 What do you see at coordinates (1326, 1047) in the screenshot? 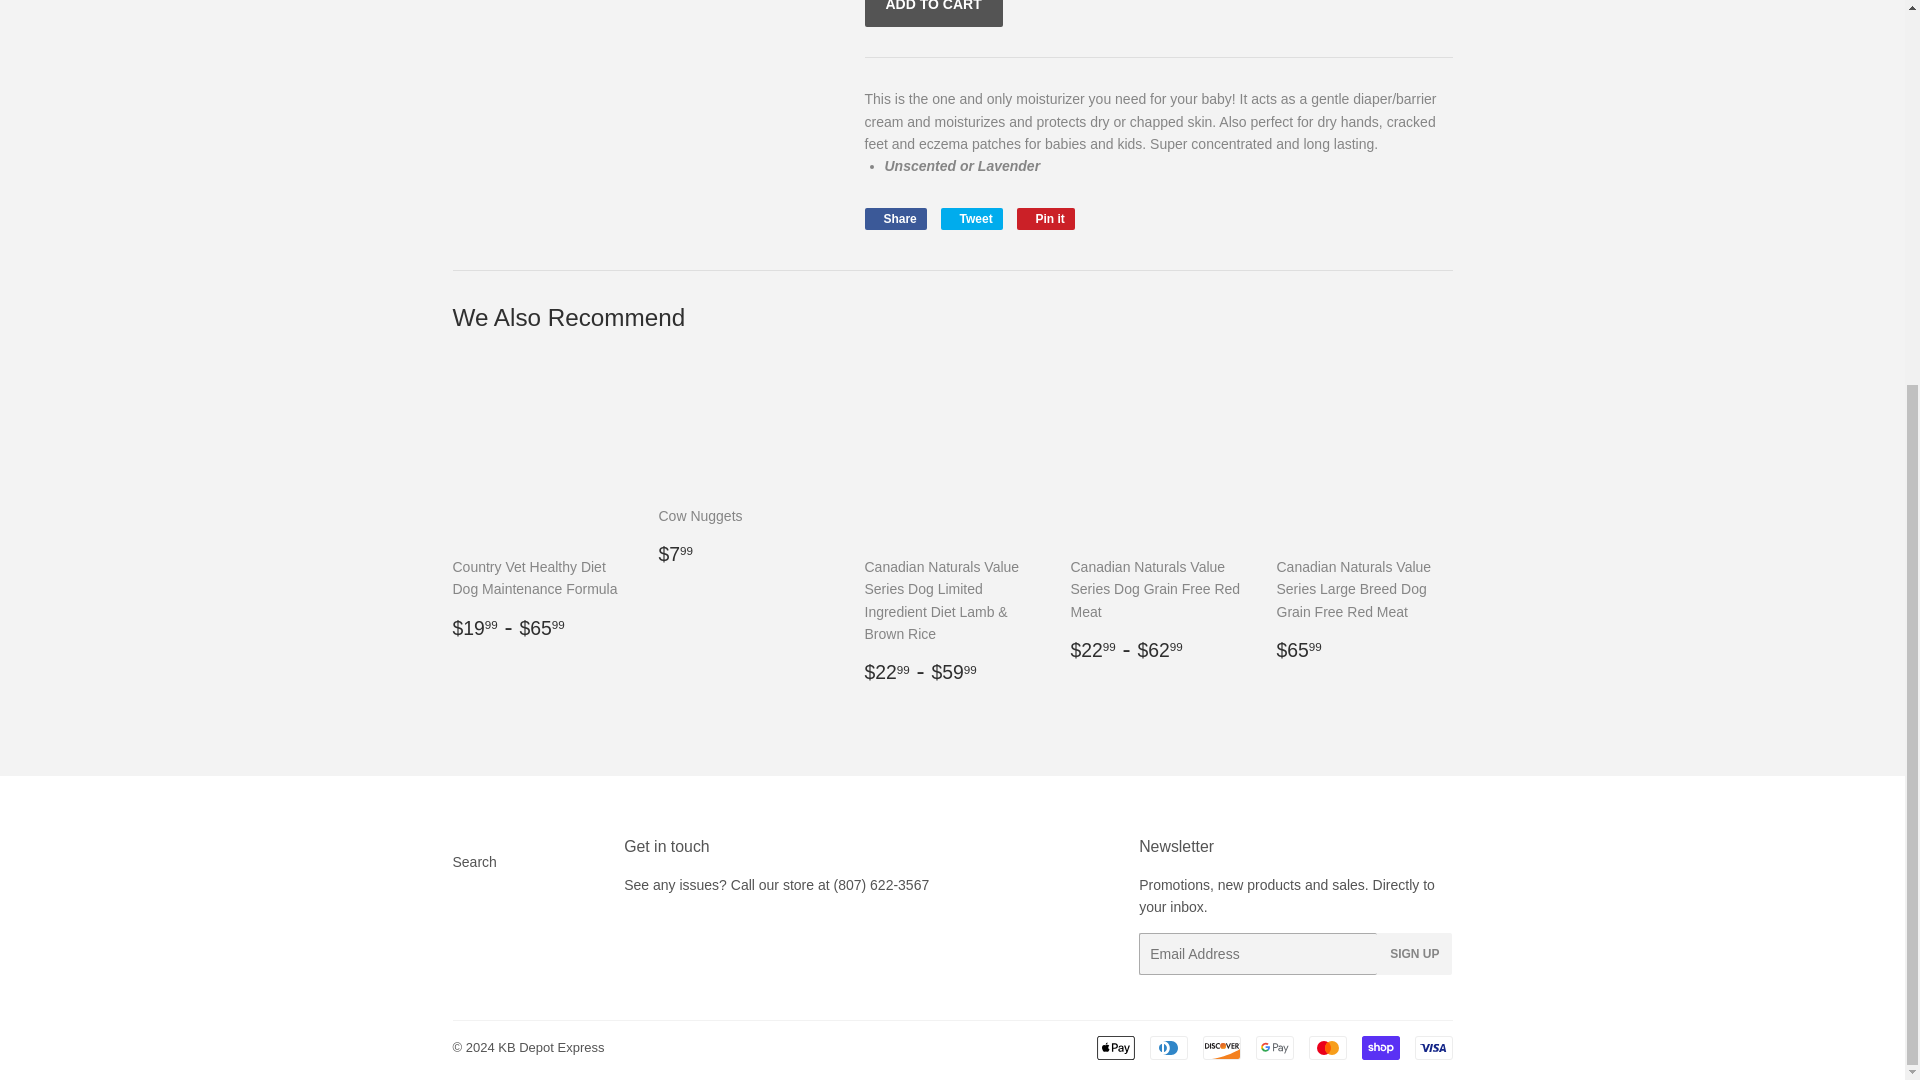
I see `Mastercard` at bounding box center [1326, 1047].